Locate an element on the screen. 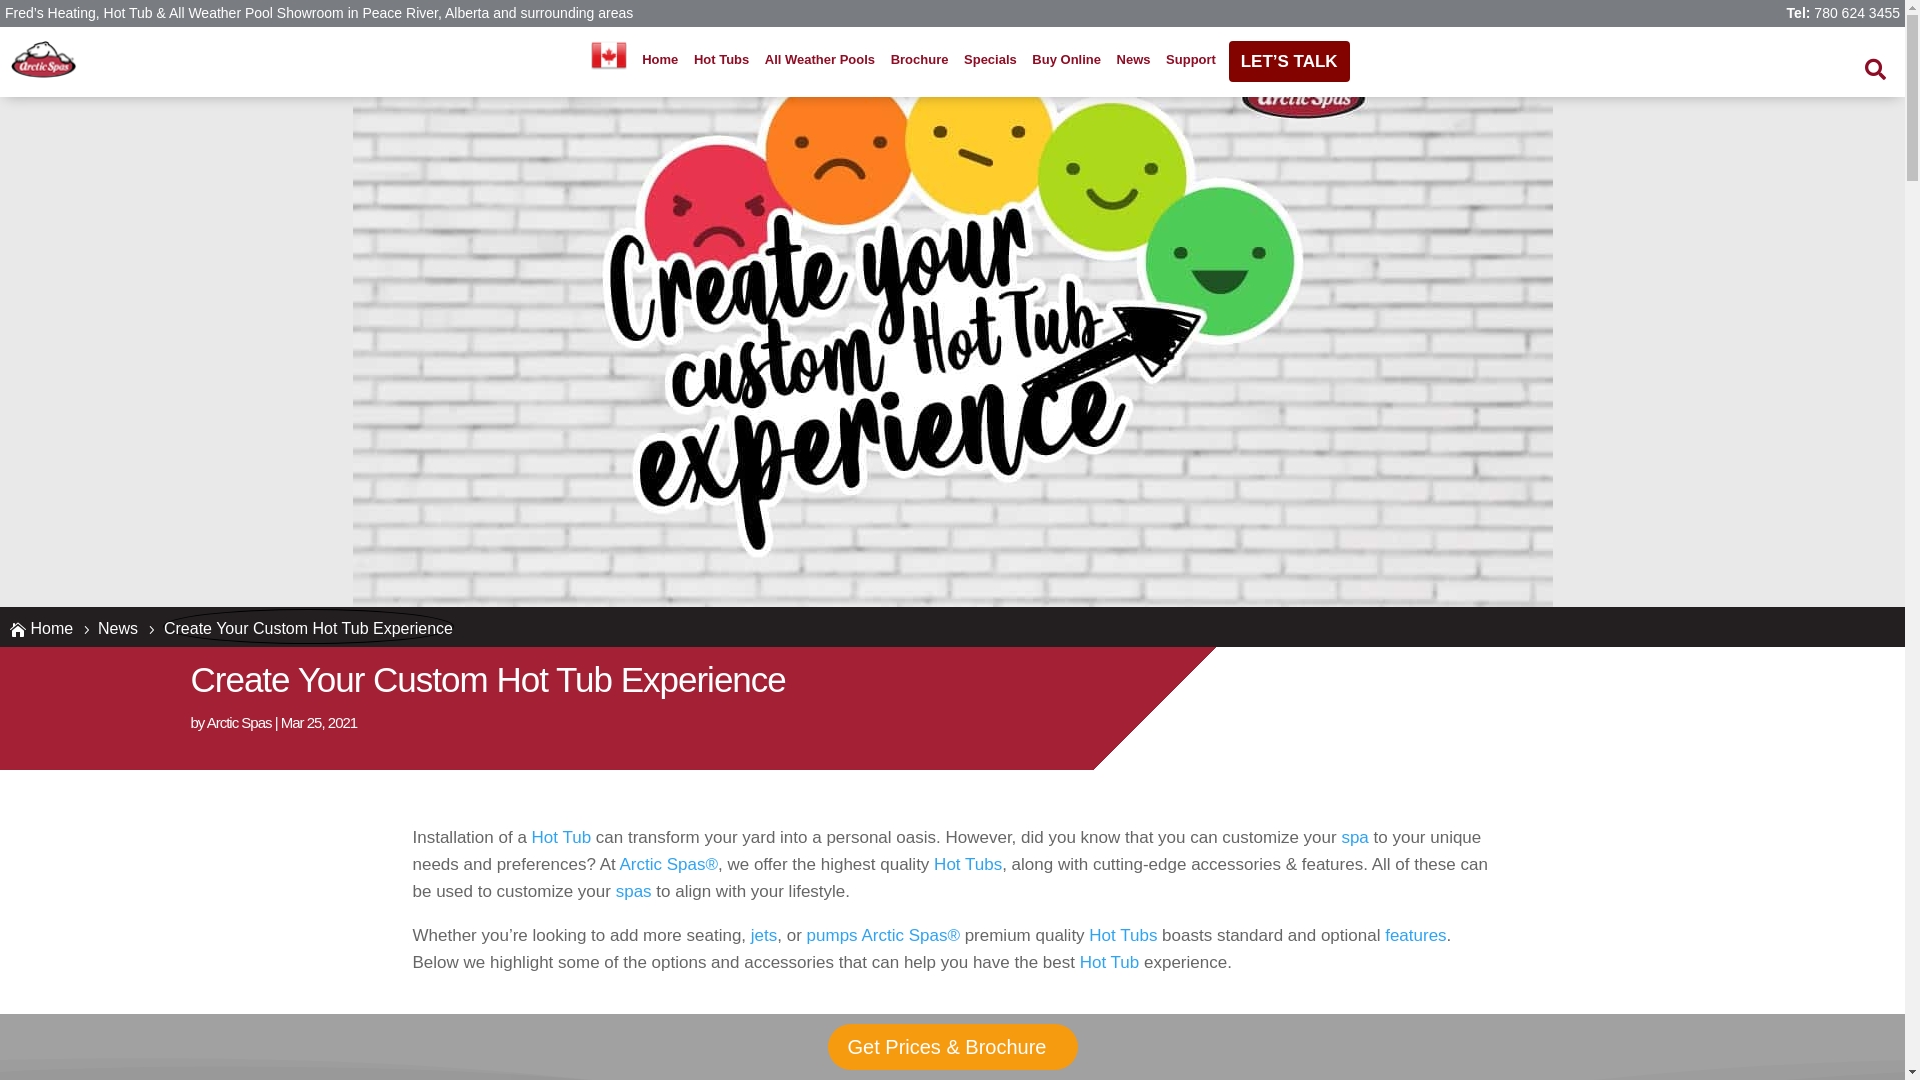 The width and height of the screenshot is (1920, 1080). Hot Tubs is located at coordinates (968, 864).